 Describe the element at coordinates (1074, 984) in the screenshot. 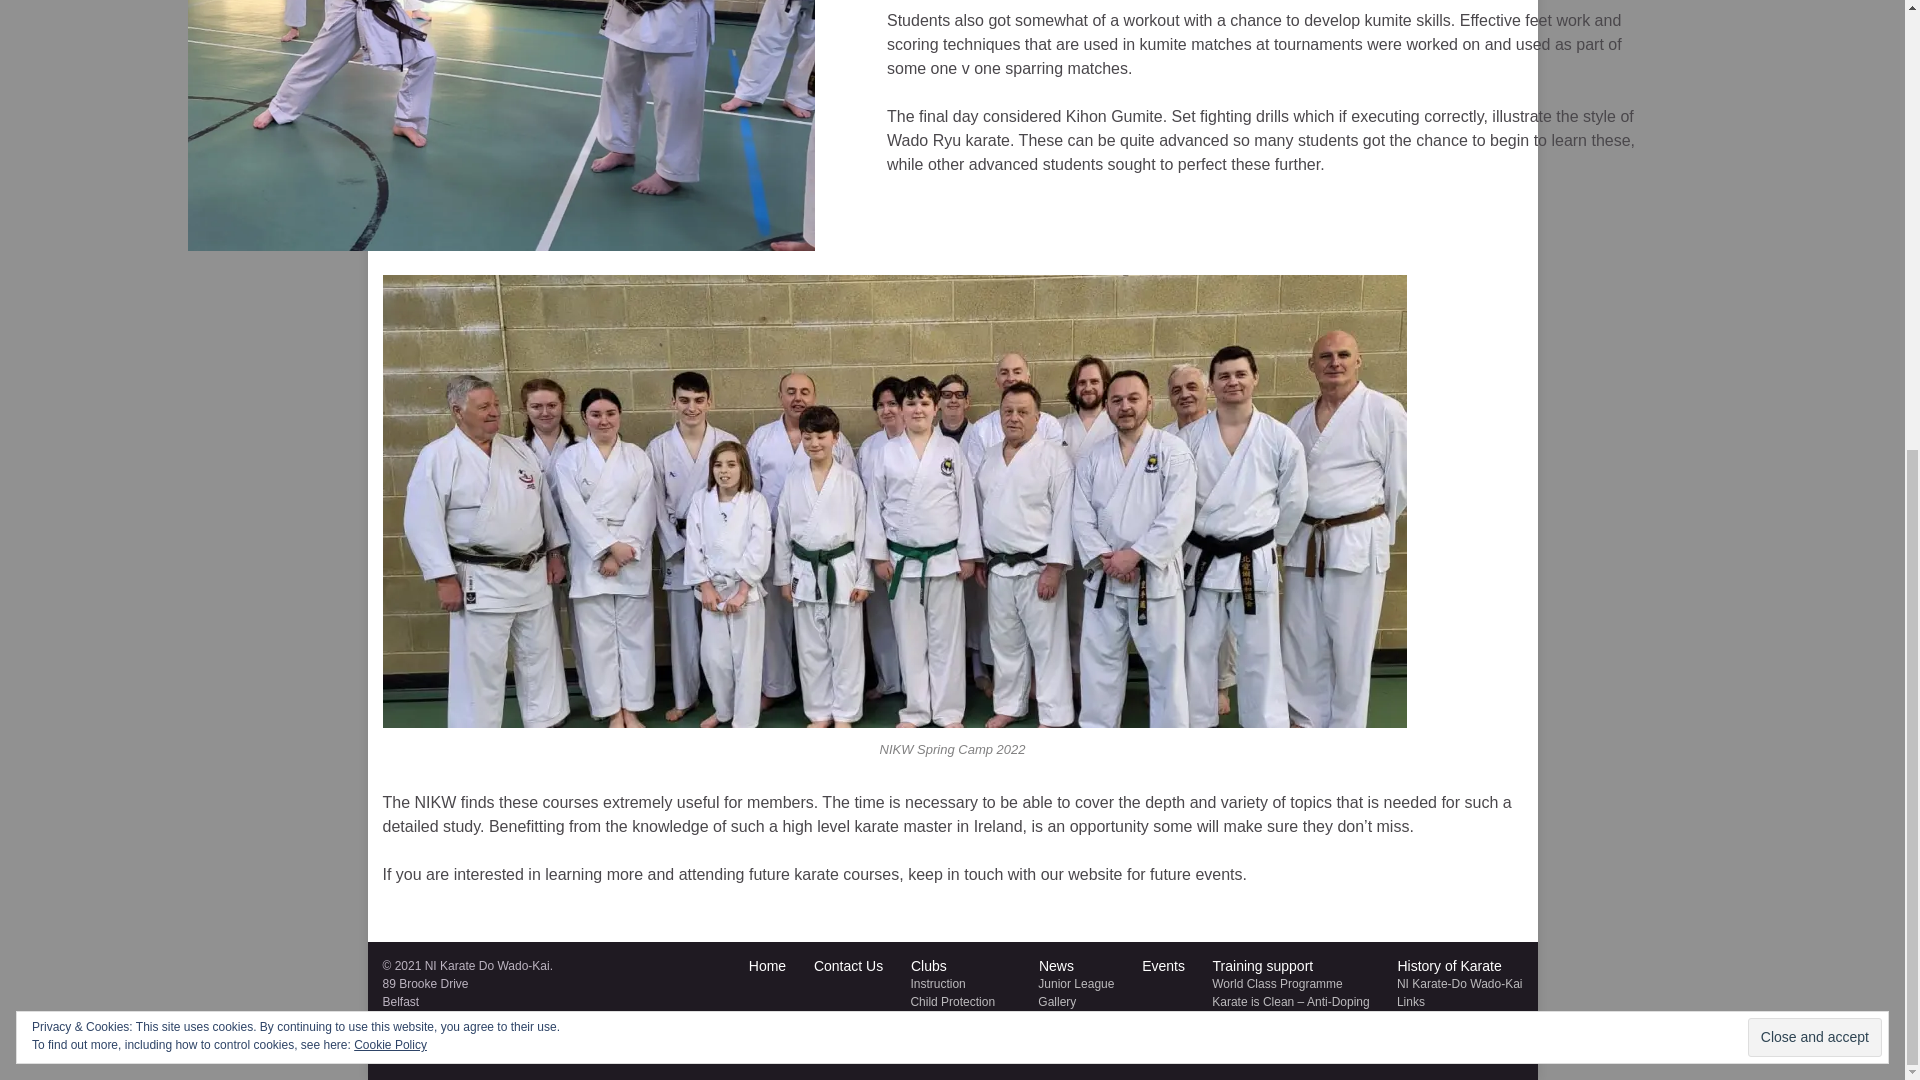

I see `Junior League` at that location.